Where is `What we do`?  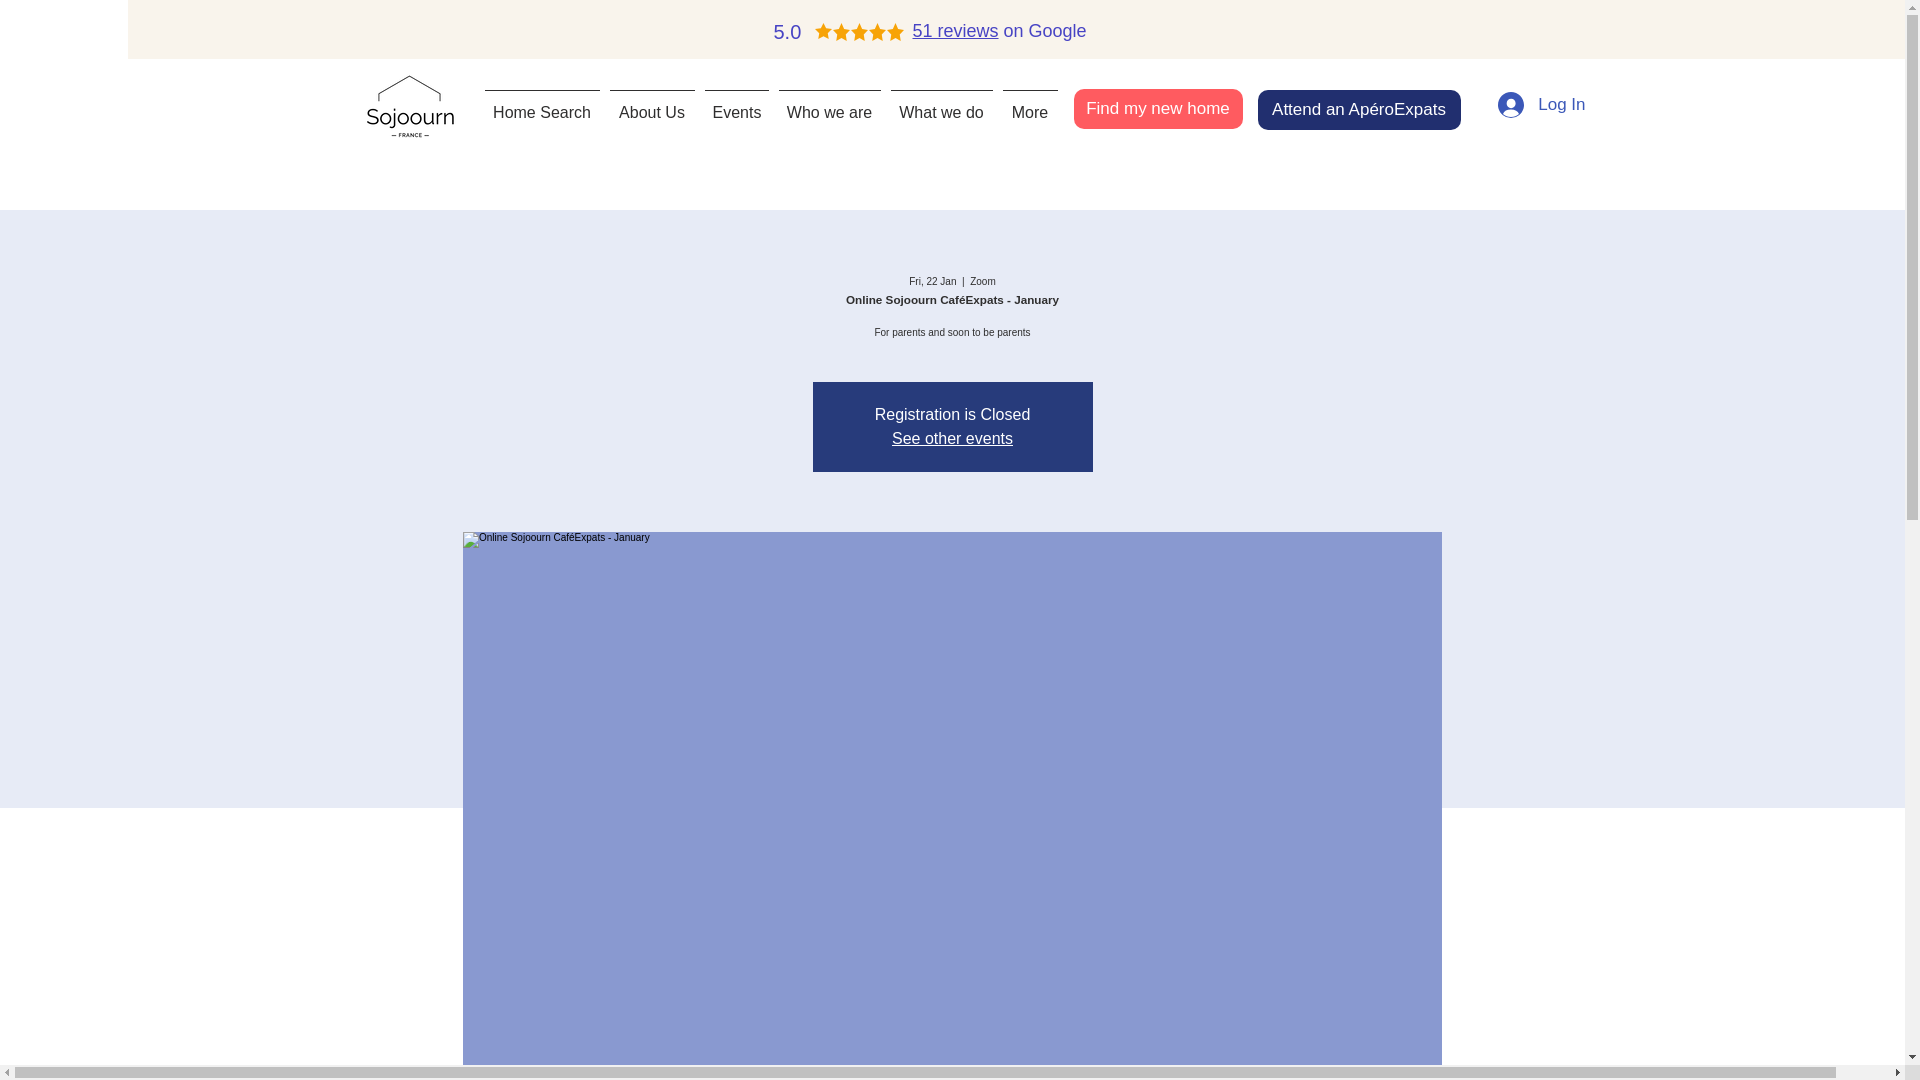 What we do is located at coordinates (942, 103).